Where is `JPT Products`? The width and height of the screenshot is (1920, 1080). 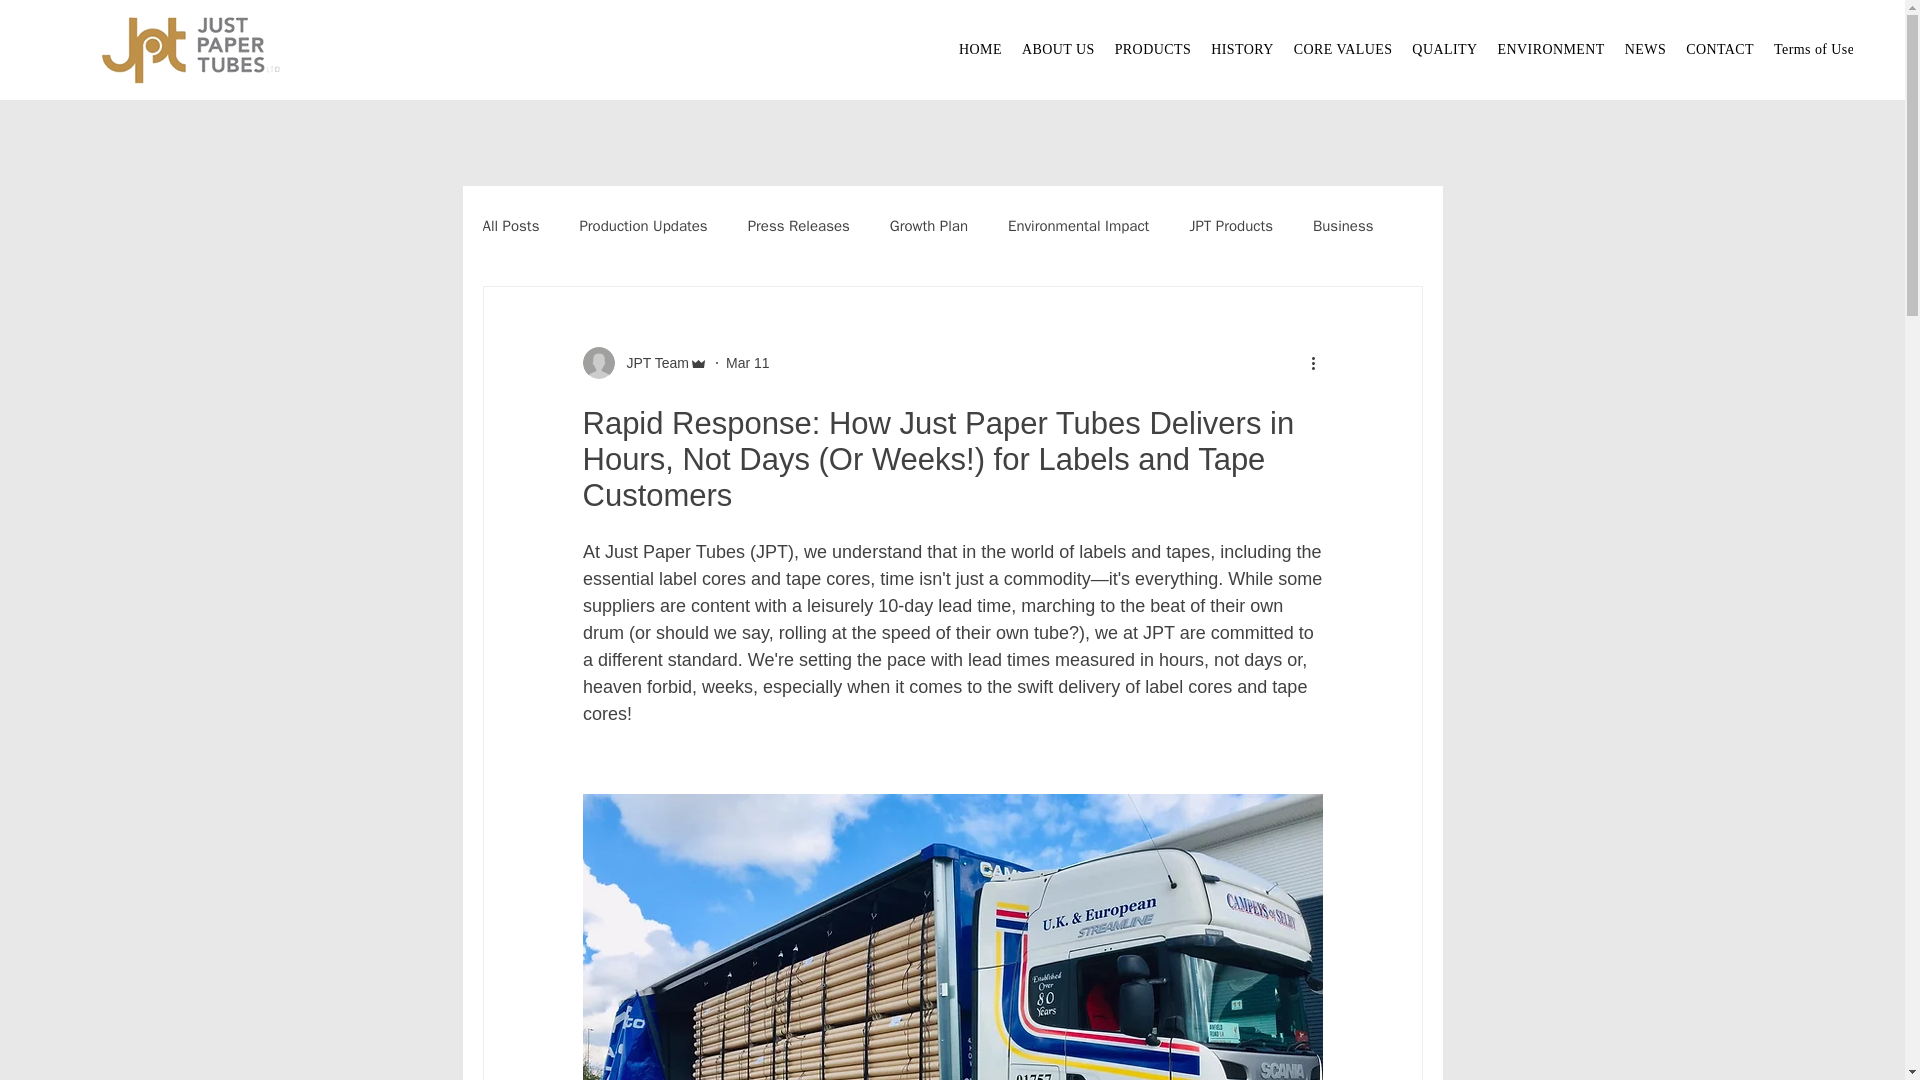 JPT Products is located at coordinates (1230, 226).